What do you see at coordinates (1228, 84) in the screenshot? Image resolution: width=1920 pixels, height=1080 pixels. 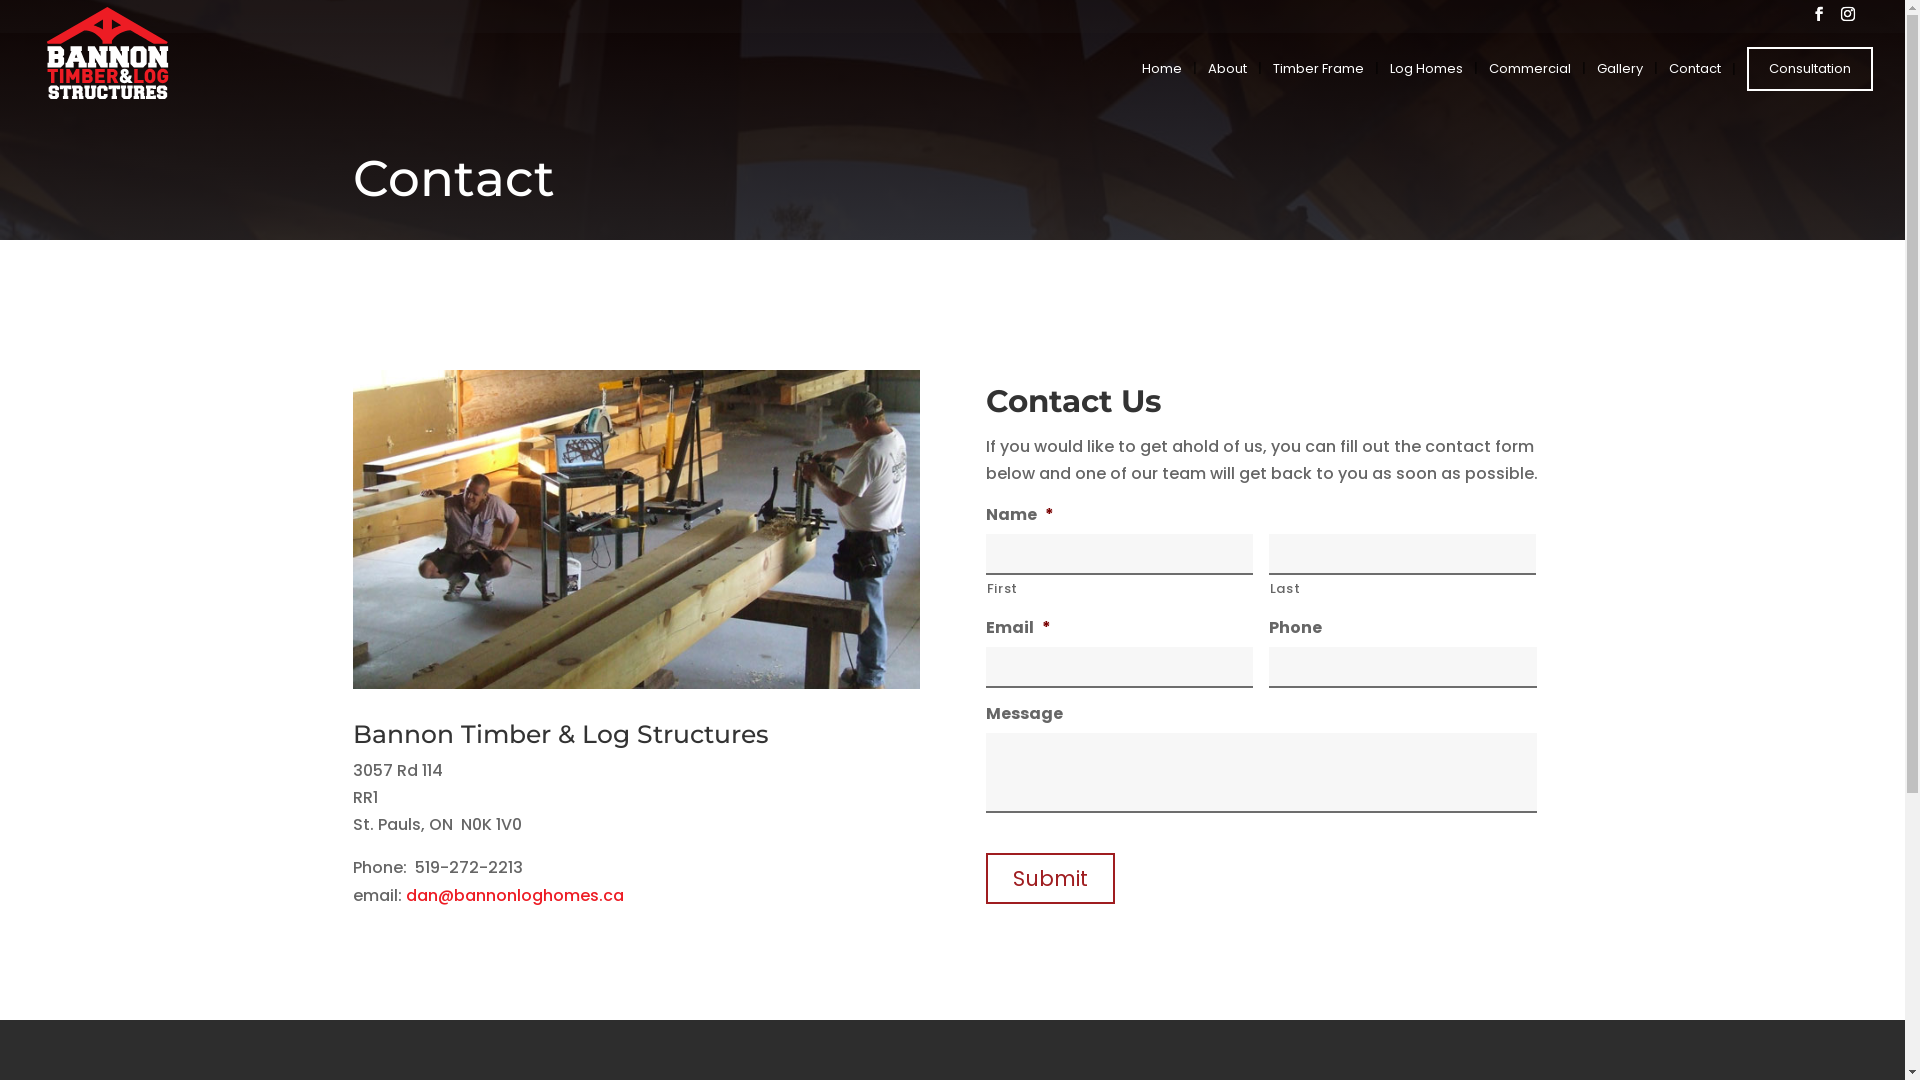 I see `About` at bounding box center [1228, 84].